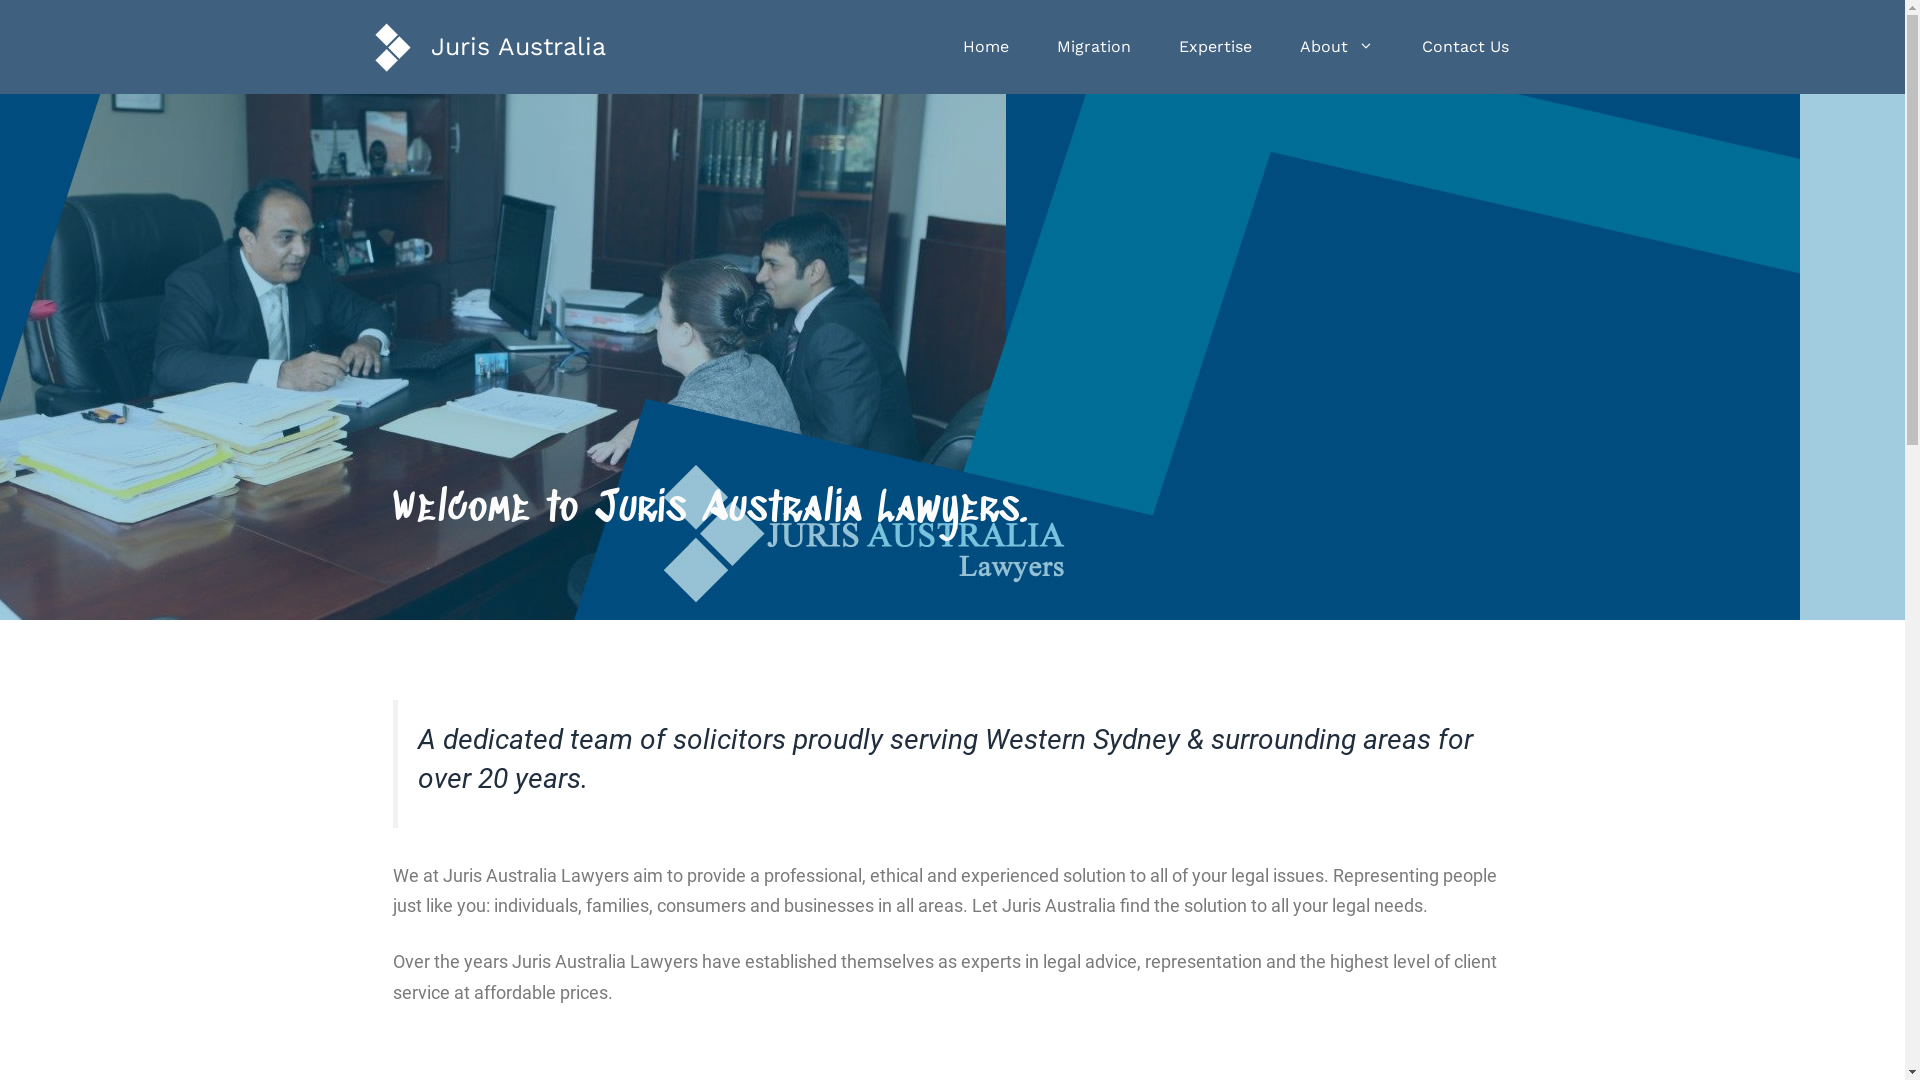  I want to click on About, so click(1337, 47).